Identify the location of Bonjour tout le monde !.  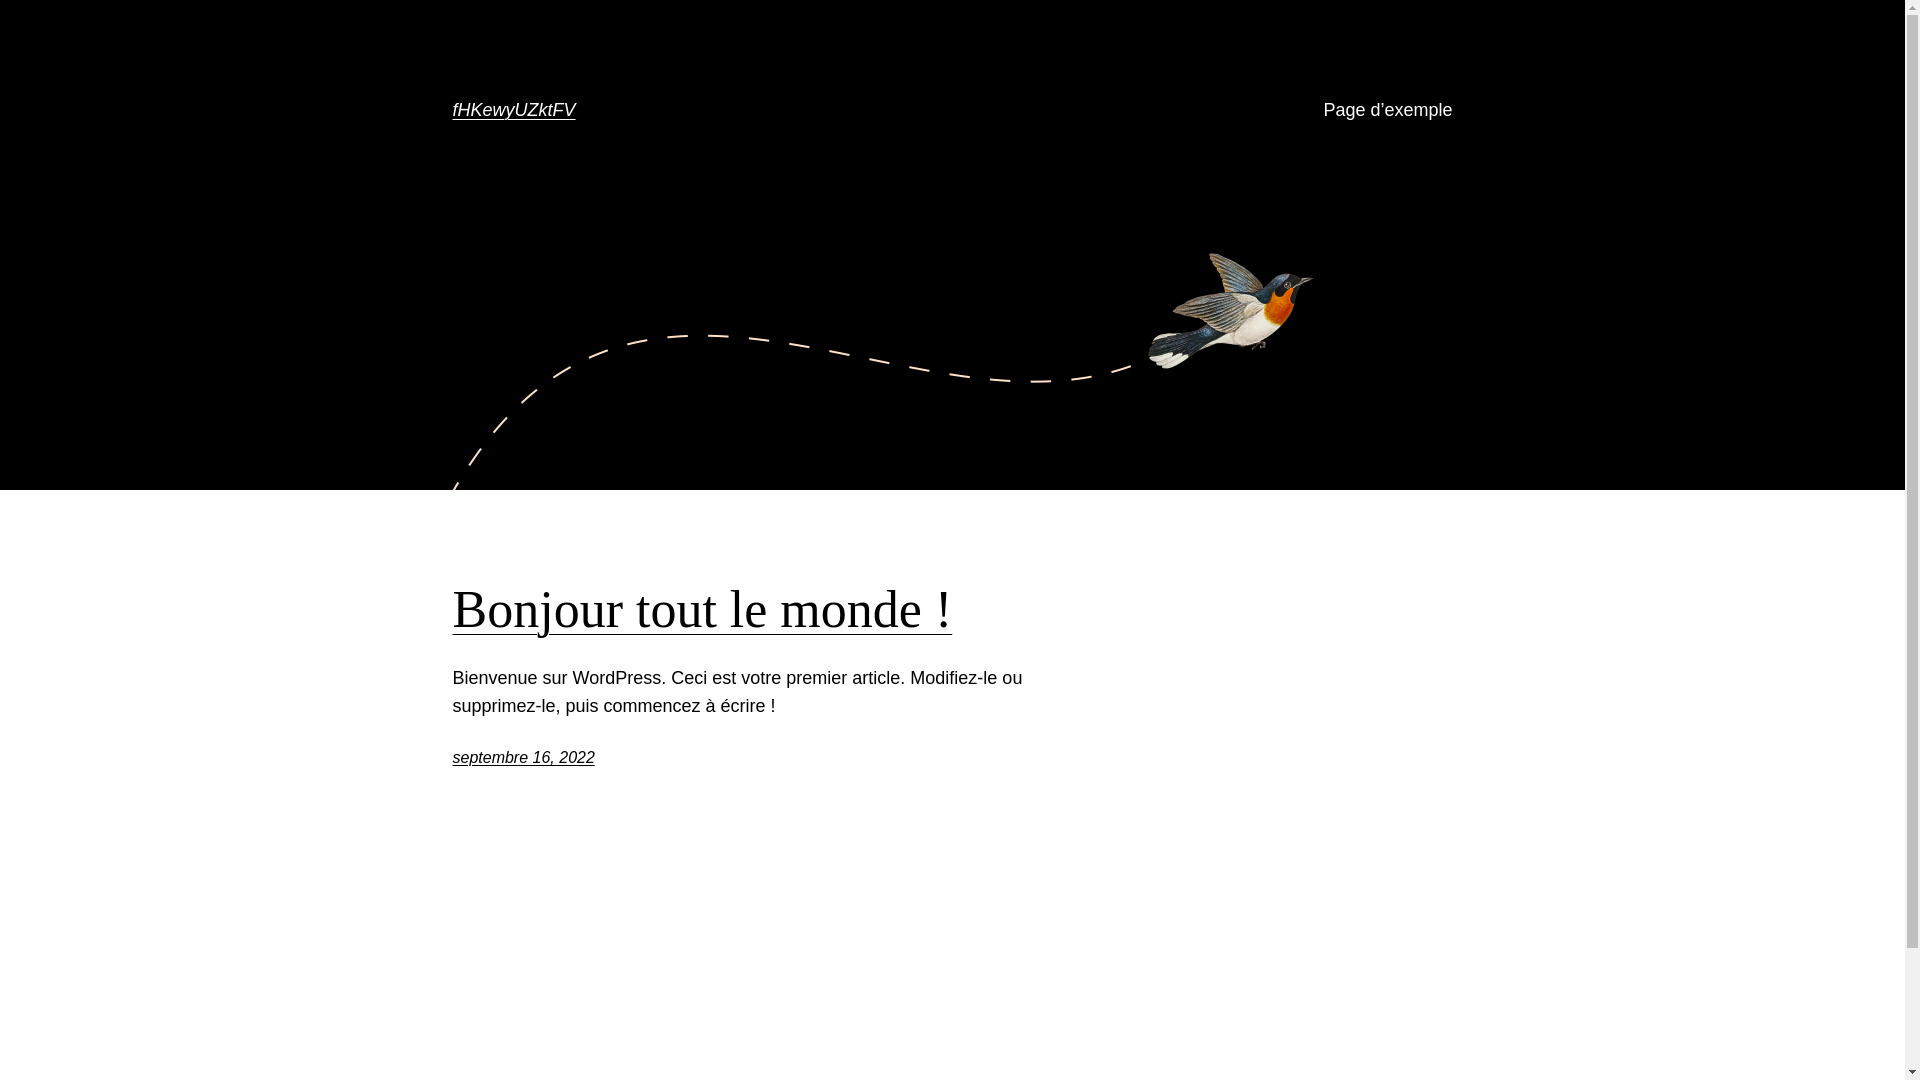
(702, 610).